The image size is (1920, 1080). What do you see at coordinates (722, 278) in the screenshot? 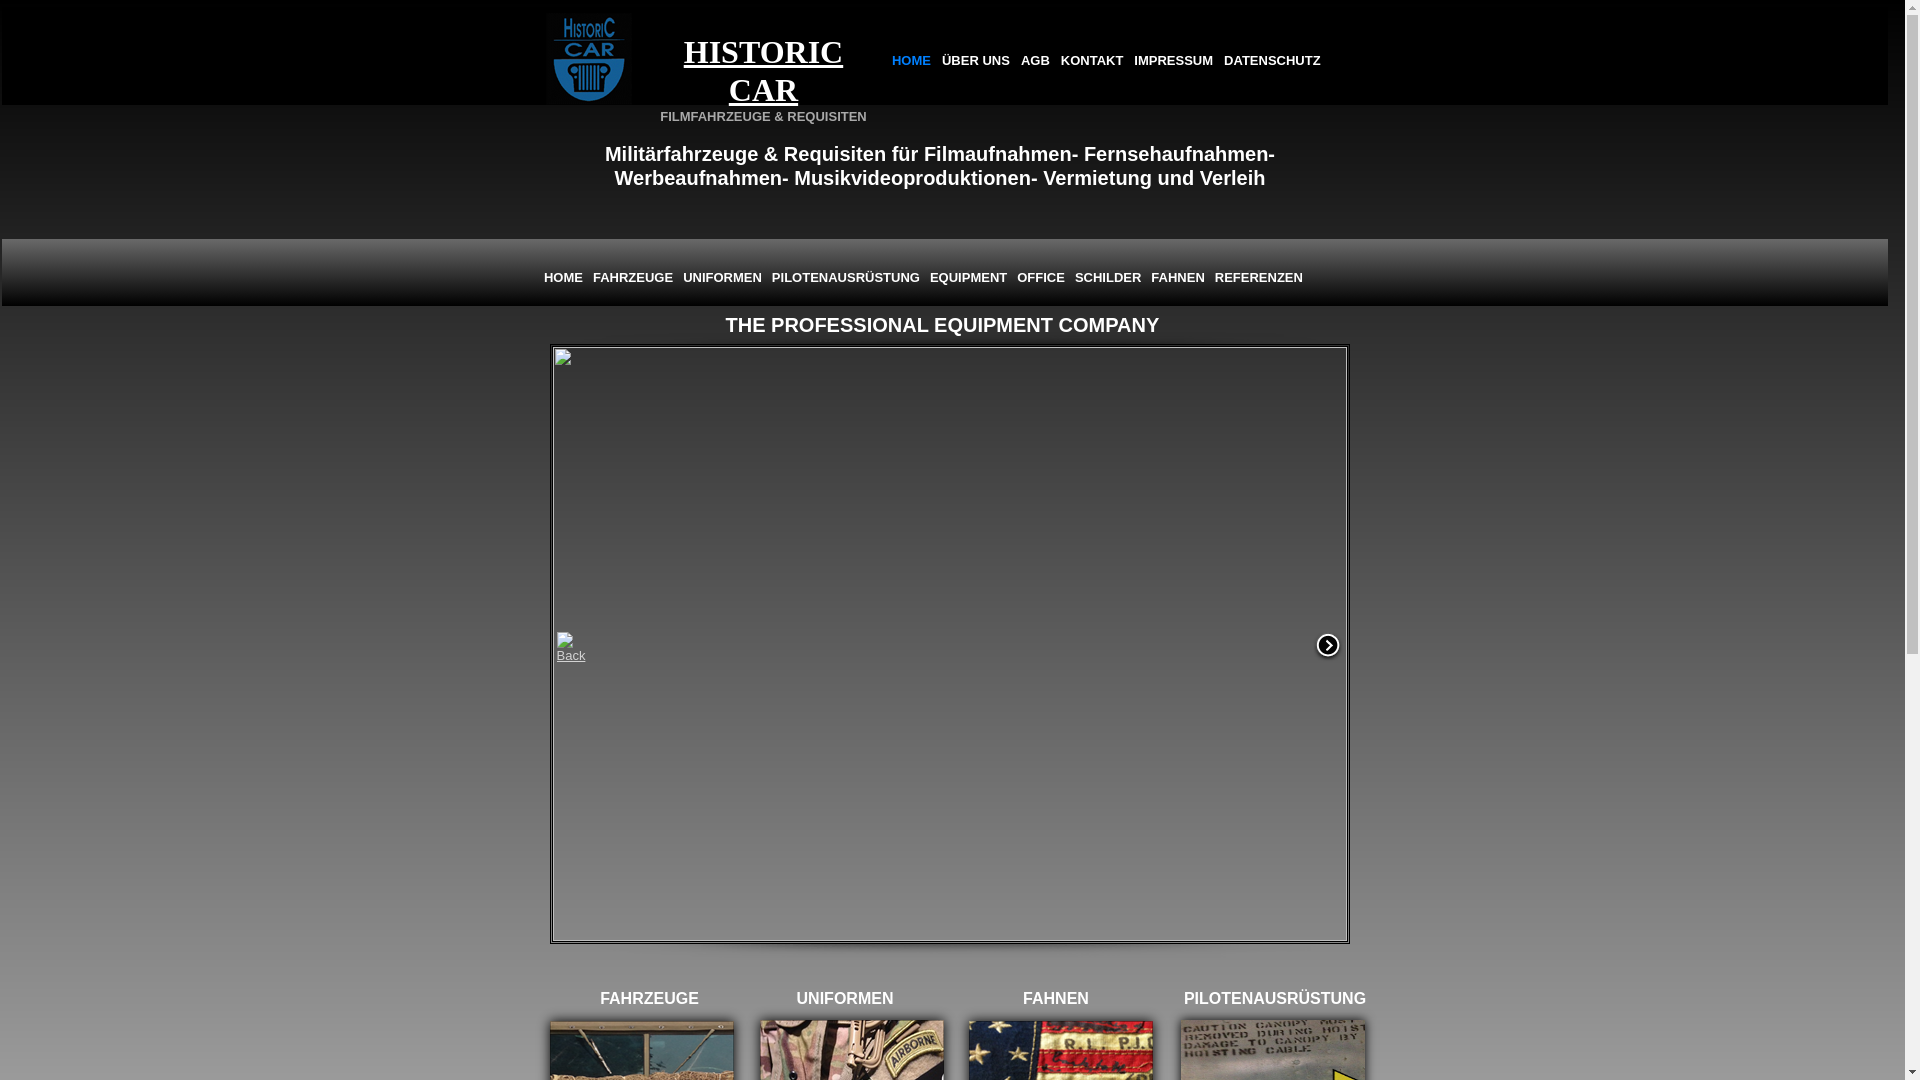
I see `UNIFORMEN` at bounding box center [722, 278].